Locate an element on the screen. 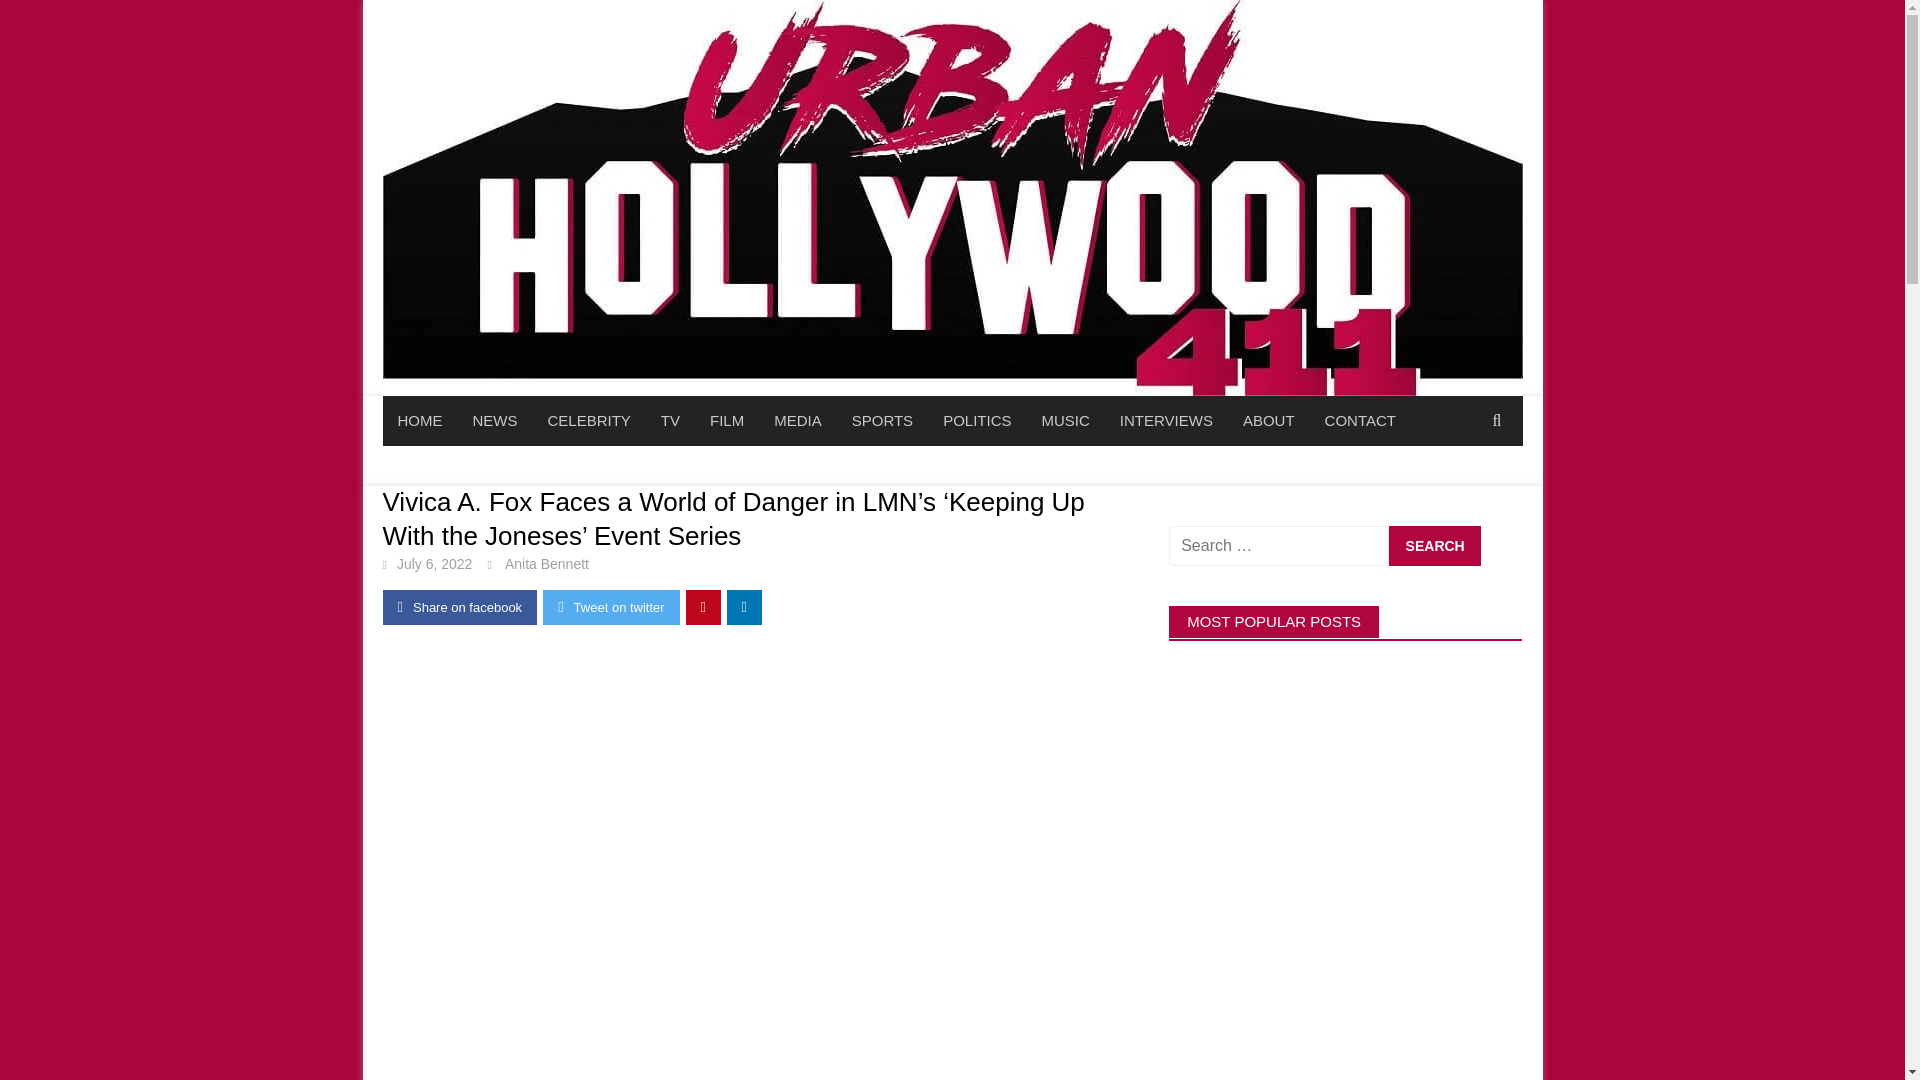 The height and width of the screenshot is (1080, 1920). NEWS is located at coordinates (496, 421).